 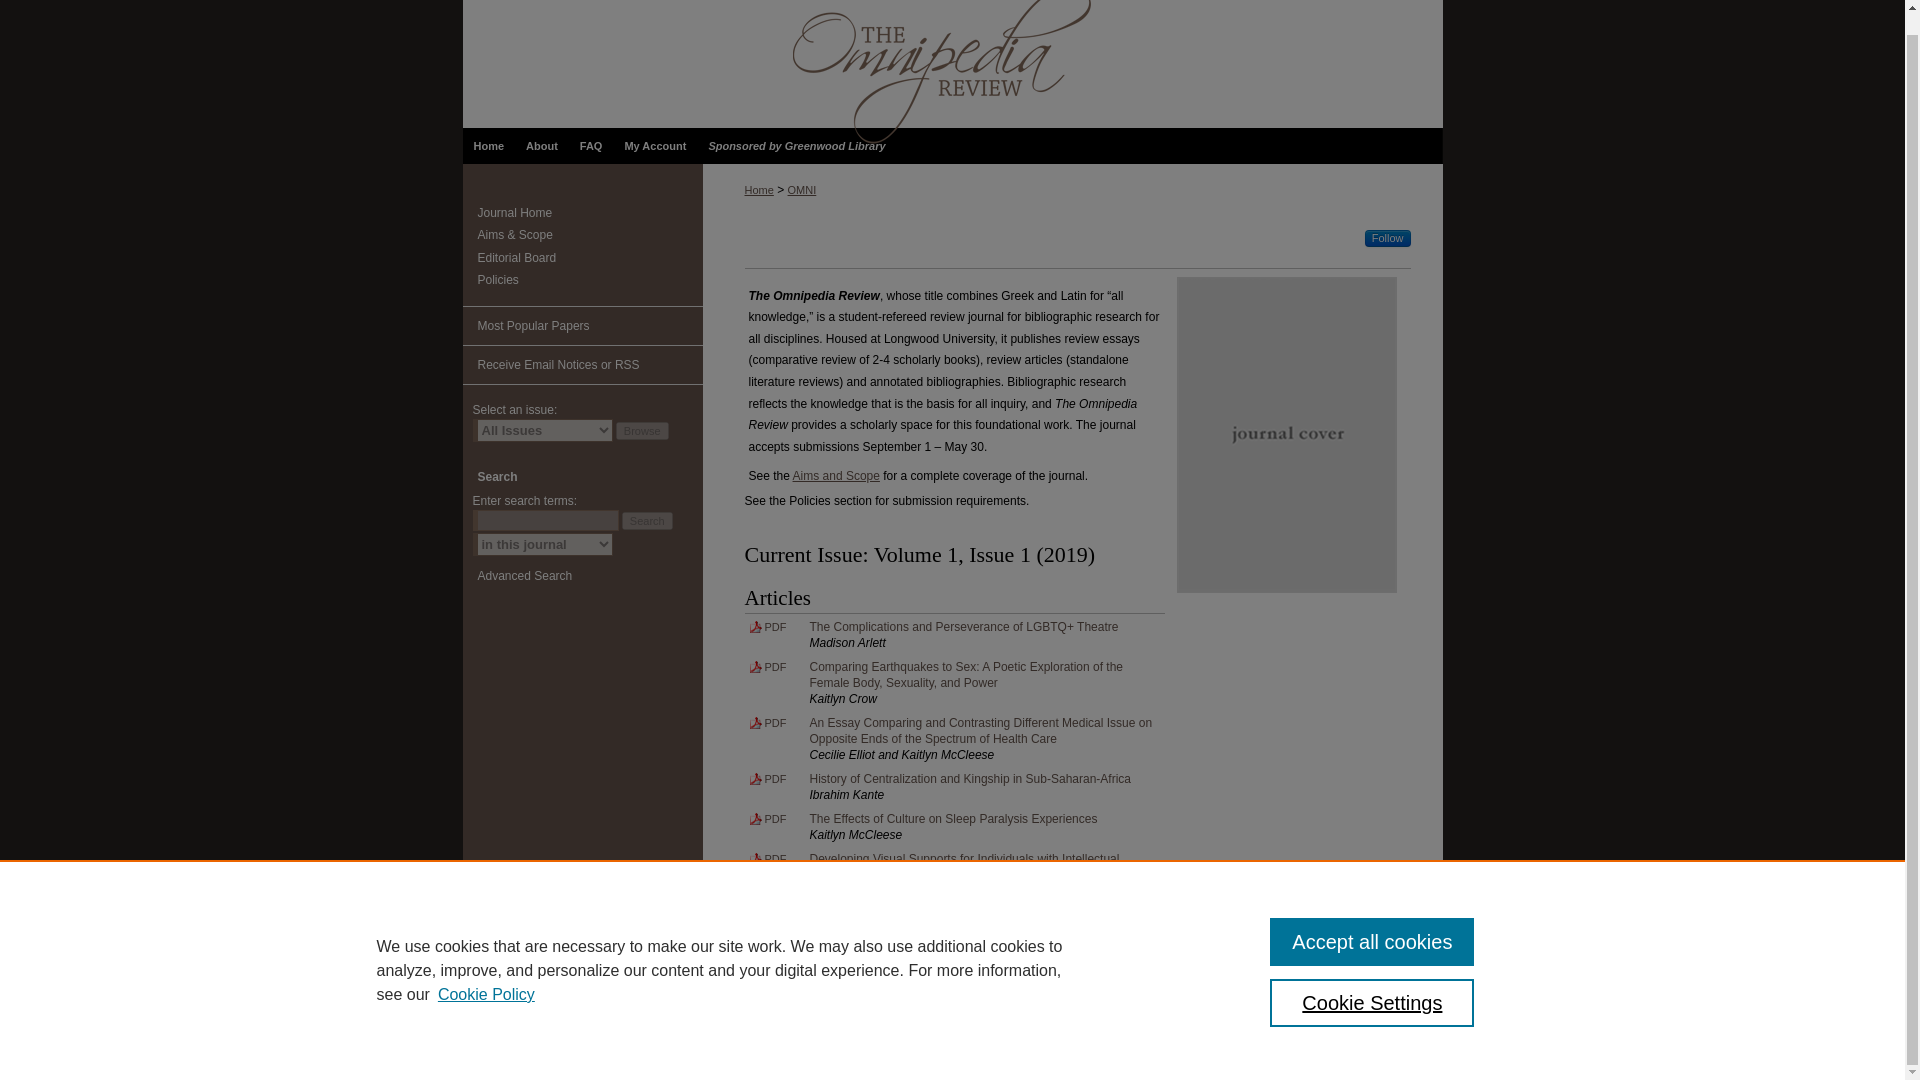 What do you see at coordinates (1388, 238) in the screenshot?
I see `Follow The Omnipedia Review` at bounding box center [1388, 238].